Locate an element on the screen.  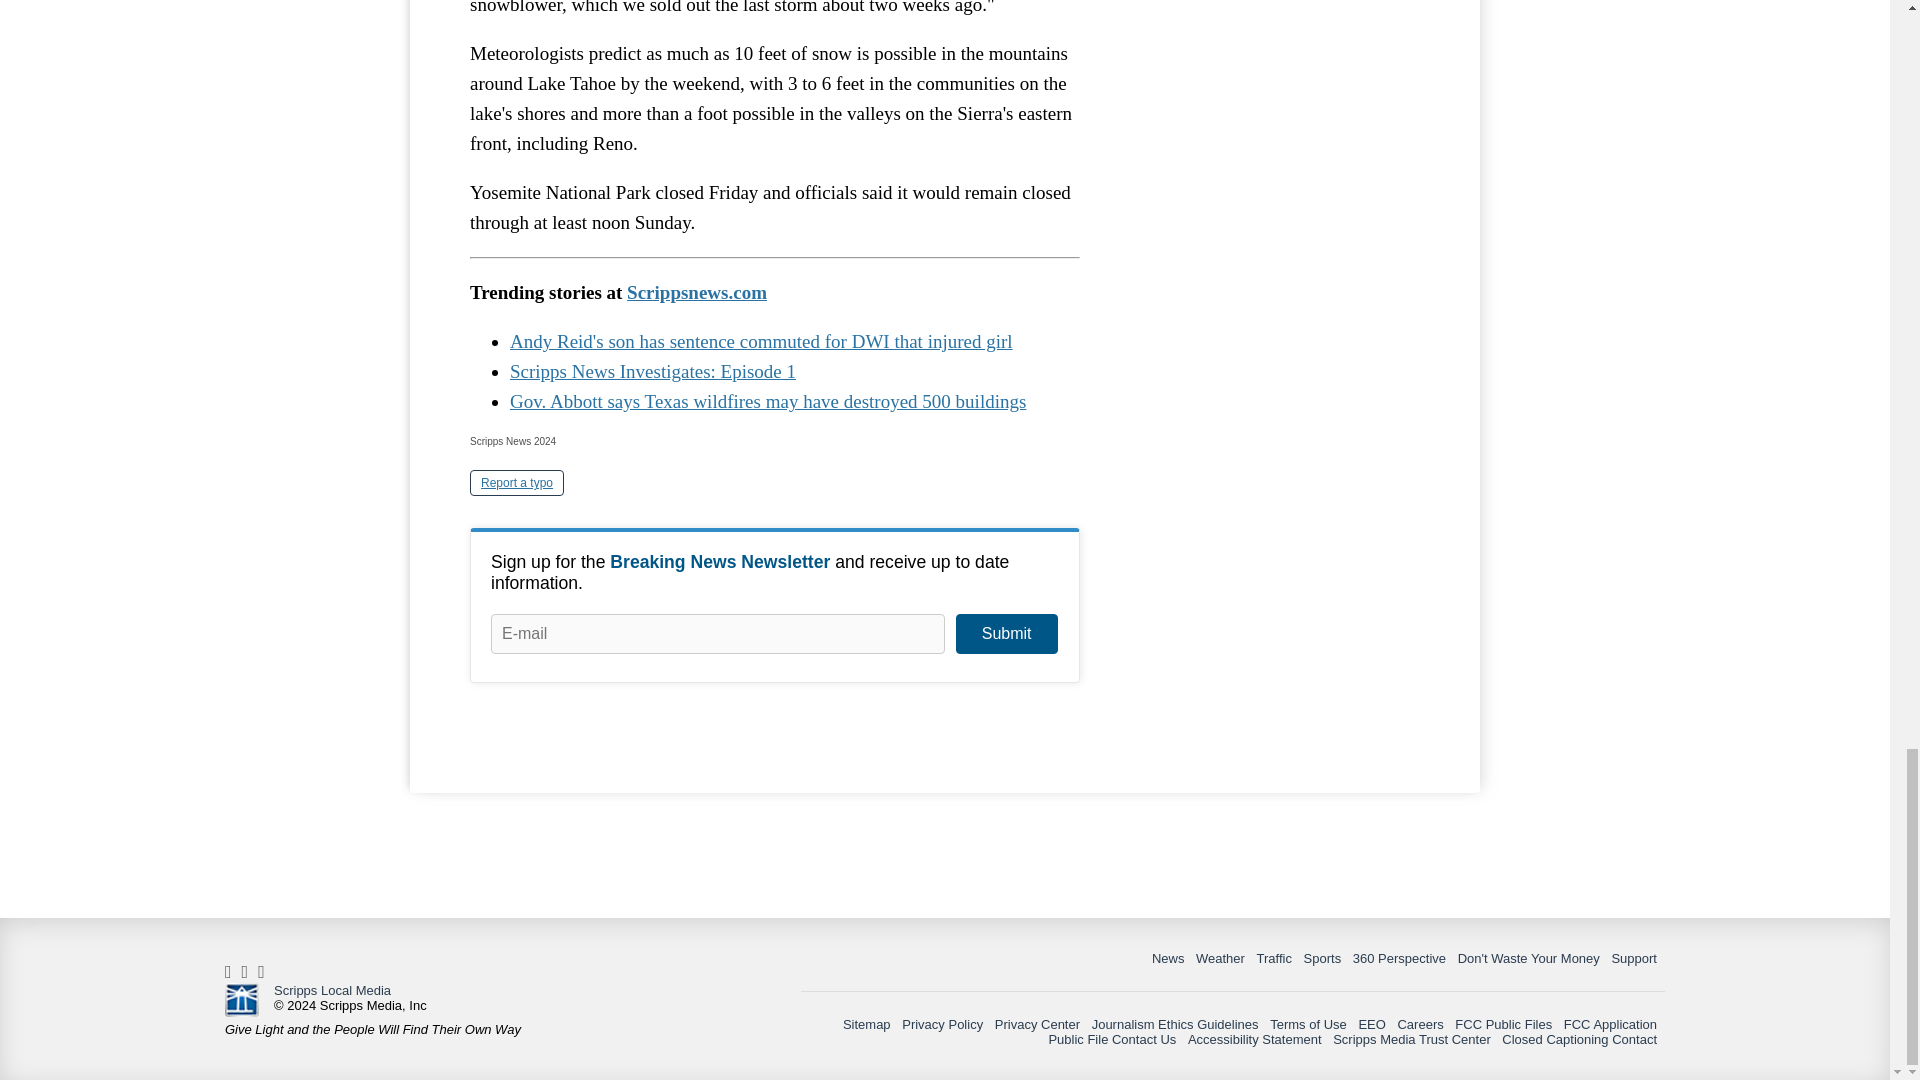
Submit is located at coordinates (1006, 634).